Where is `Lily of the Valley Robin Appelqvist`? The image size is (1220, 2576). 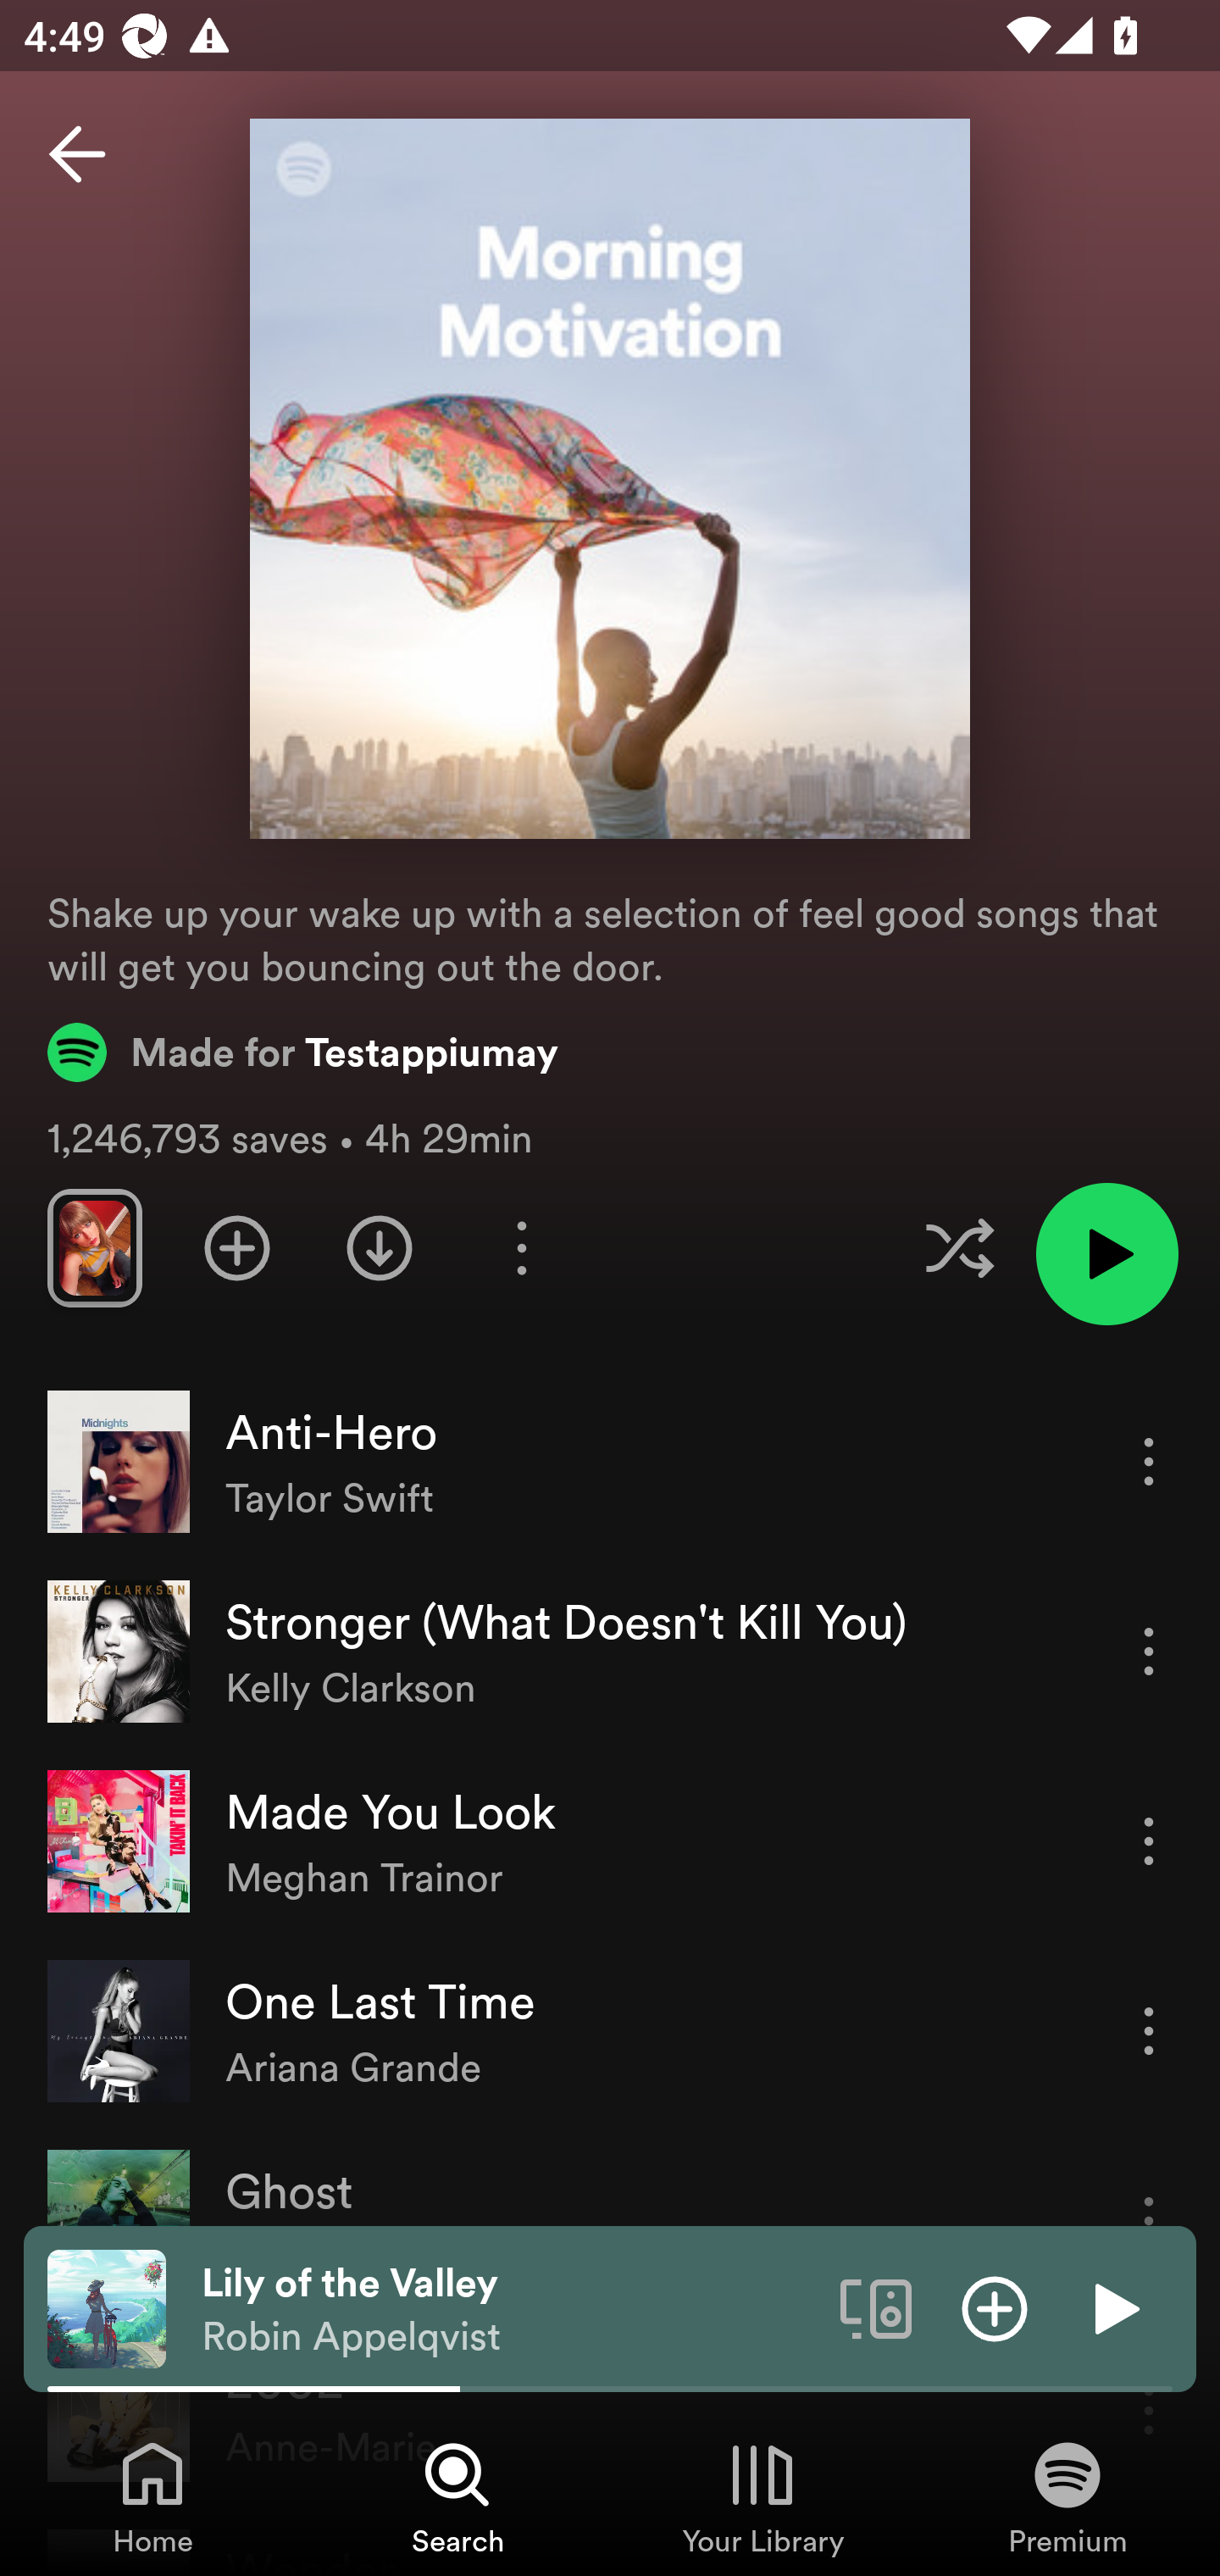 Lily of the Valley Robin Appelqvist is located at coordinates (508, 2309).